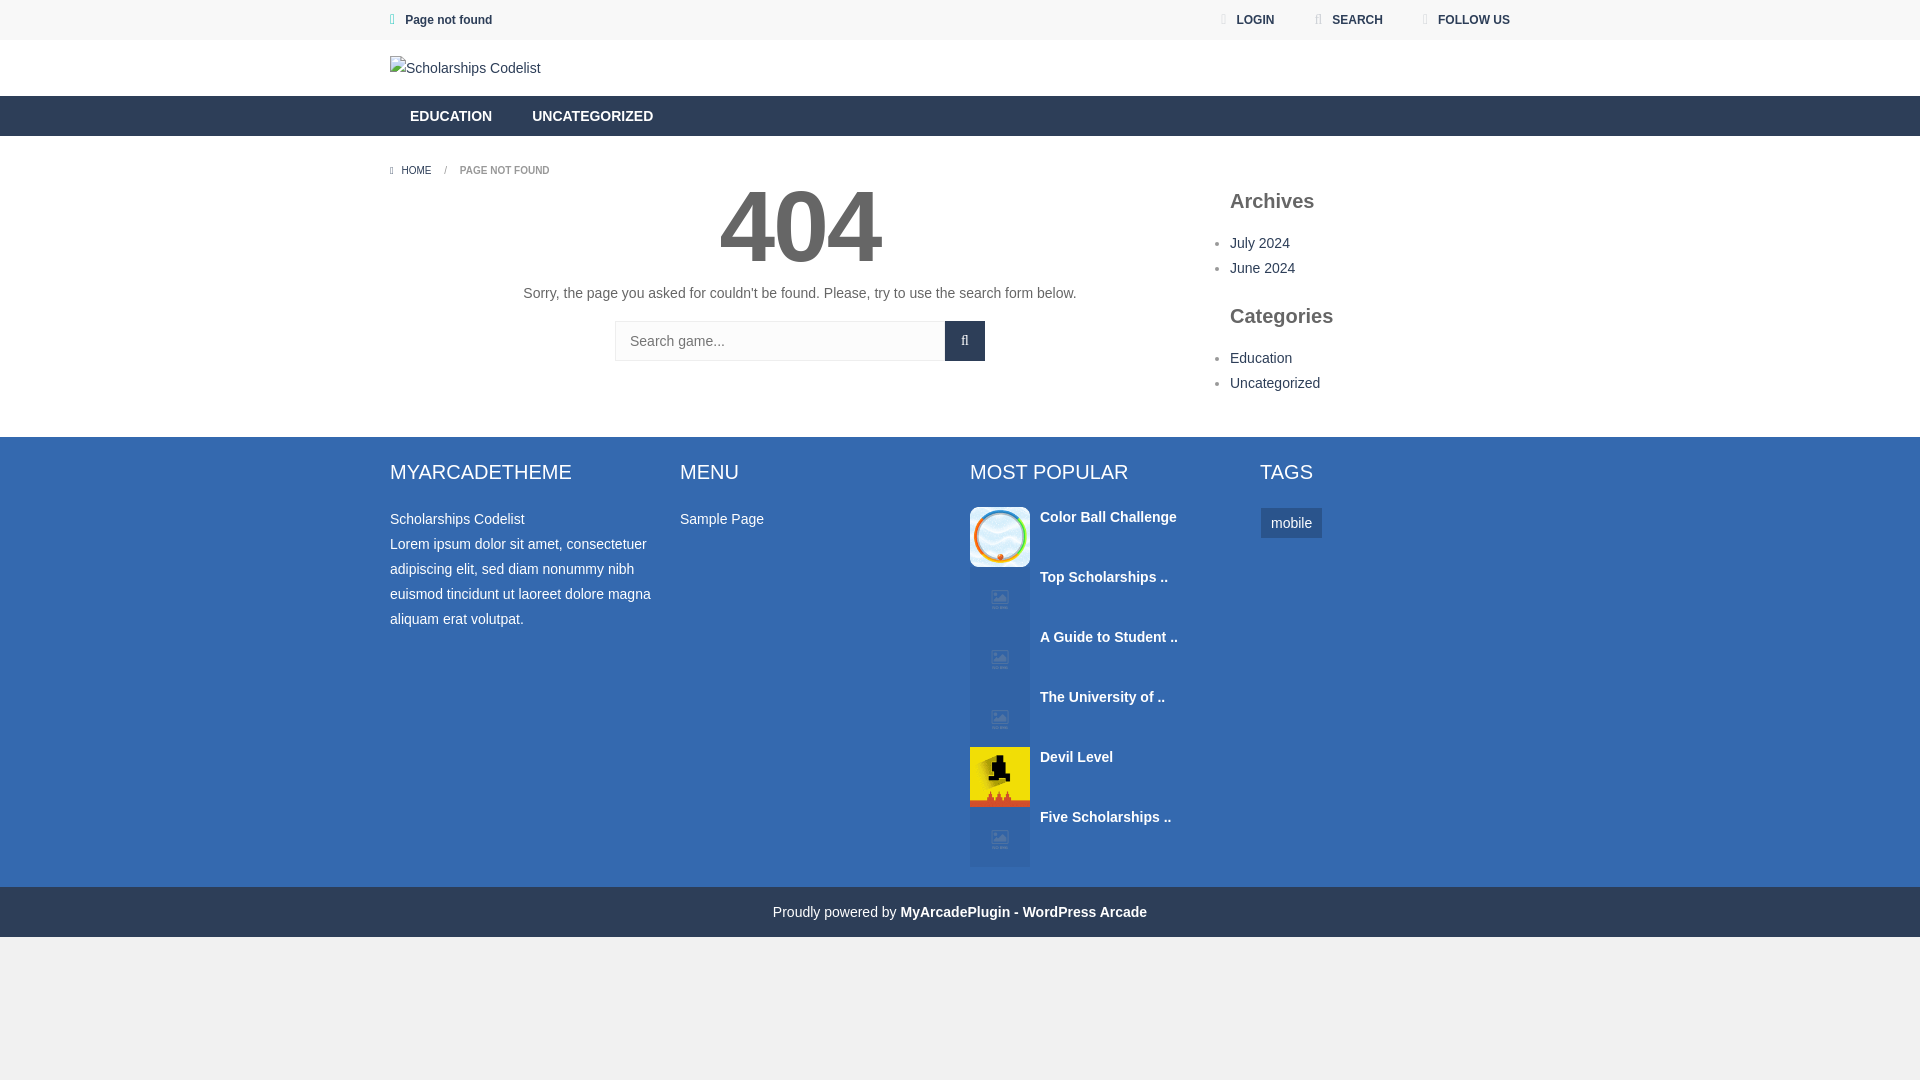 The height and width of the screenshot is (1080, 1920). Describe the element at coordinates (1102, 697) in the screenshot. I see `The University of ..` at that location.